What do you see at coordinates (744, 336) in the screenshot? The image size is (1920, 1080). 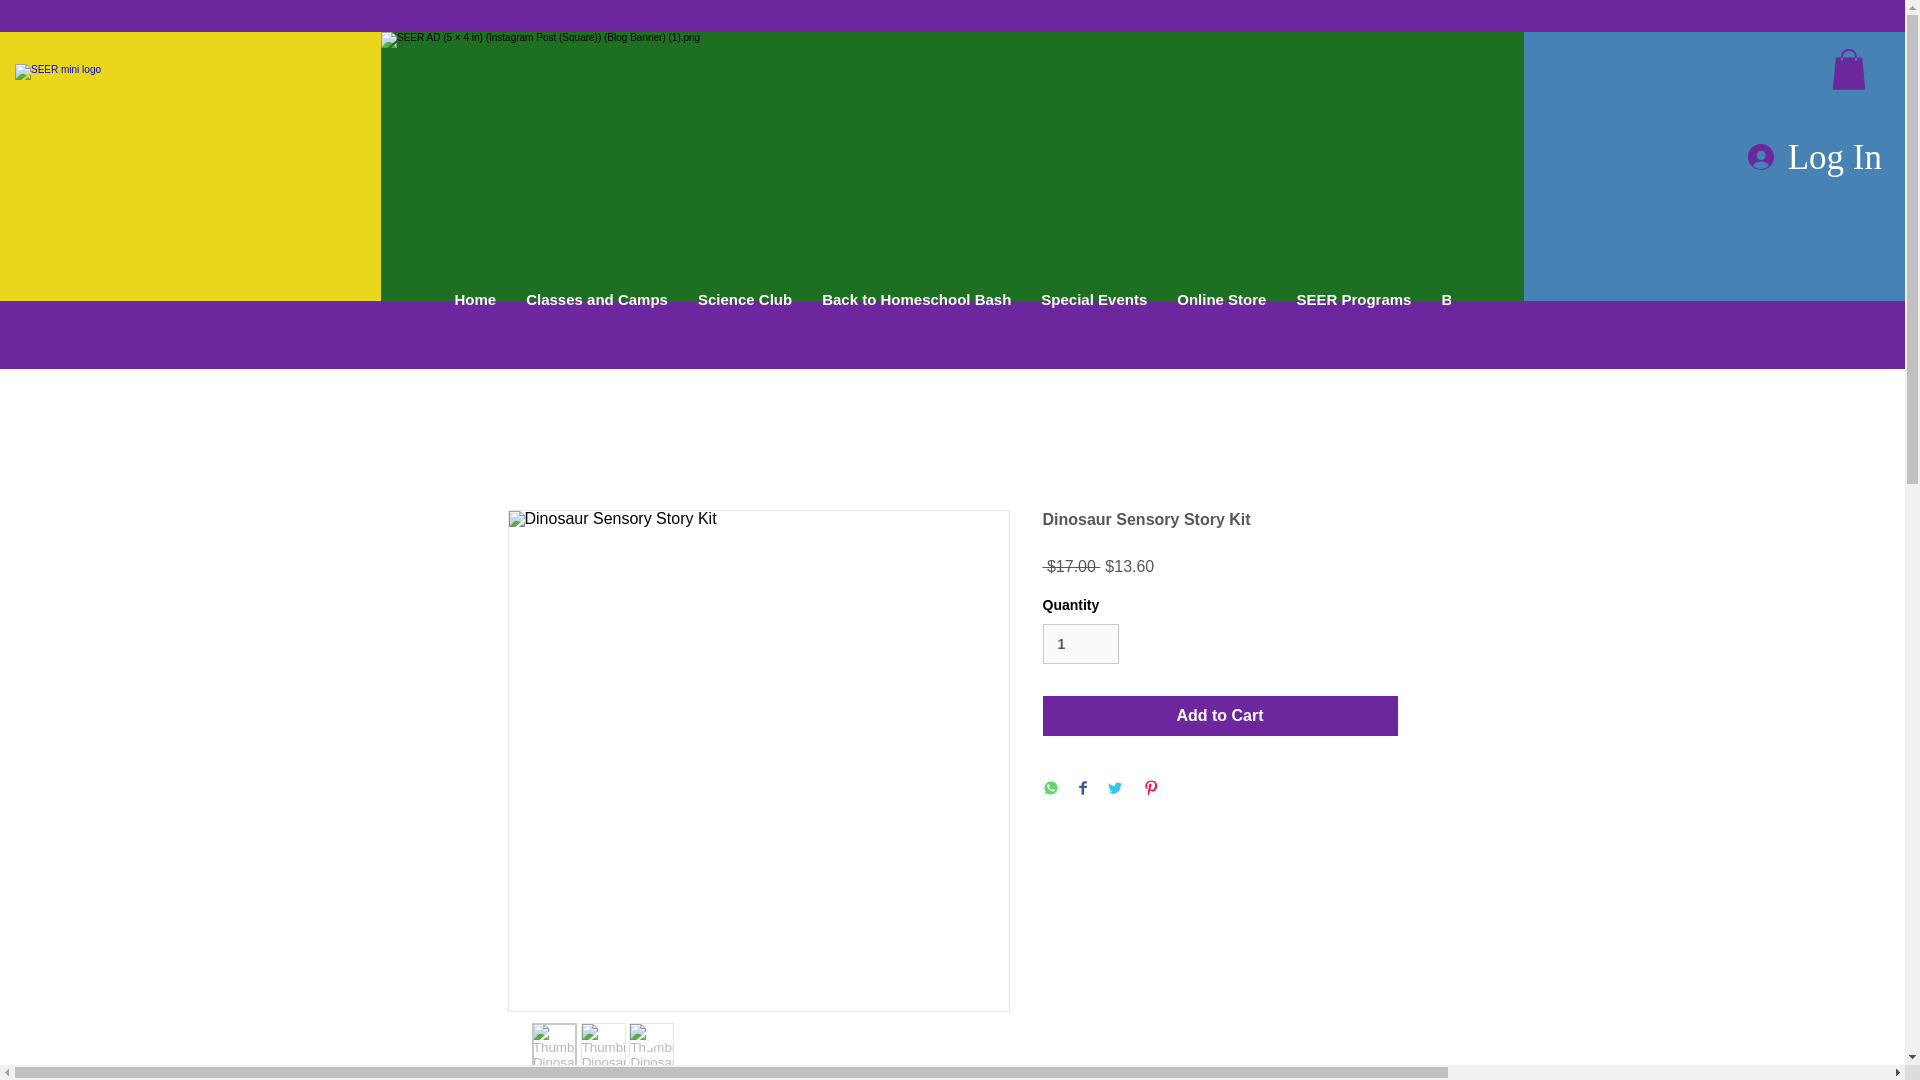 I see `Science Club` at bounding box center [744, 336].